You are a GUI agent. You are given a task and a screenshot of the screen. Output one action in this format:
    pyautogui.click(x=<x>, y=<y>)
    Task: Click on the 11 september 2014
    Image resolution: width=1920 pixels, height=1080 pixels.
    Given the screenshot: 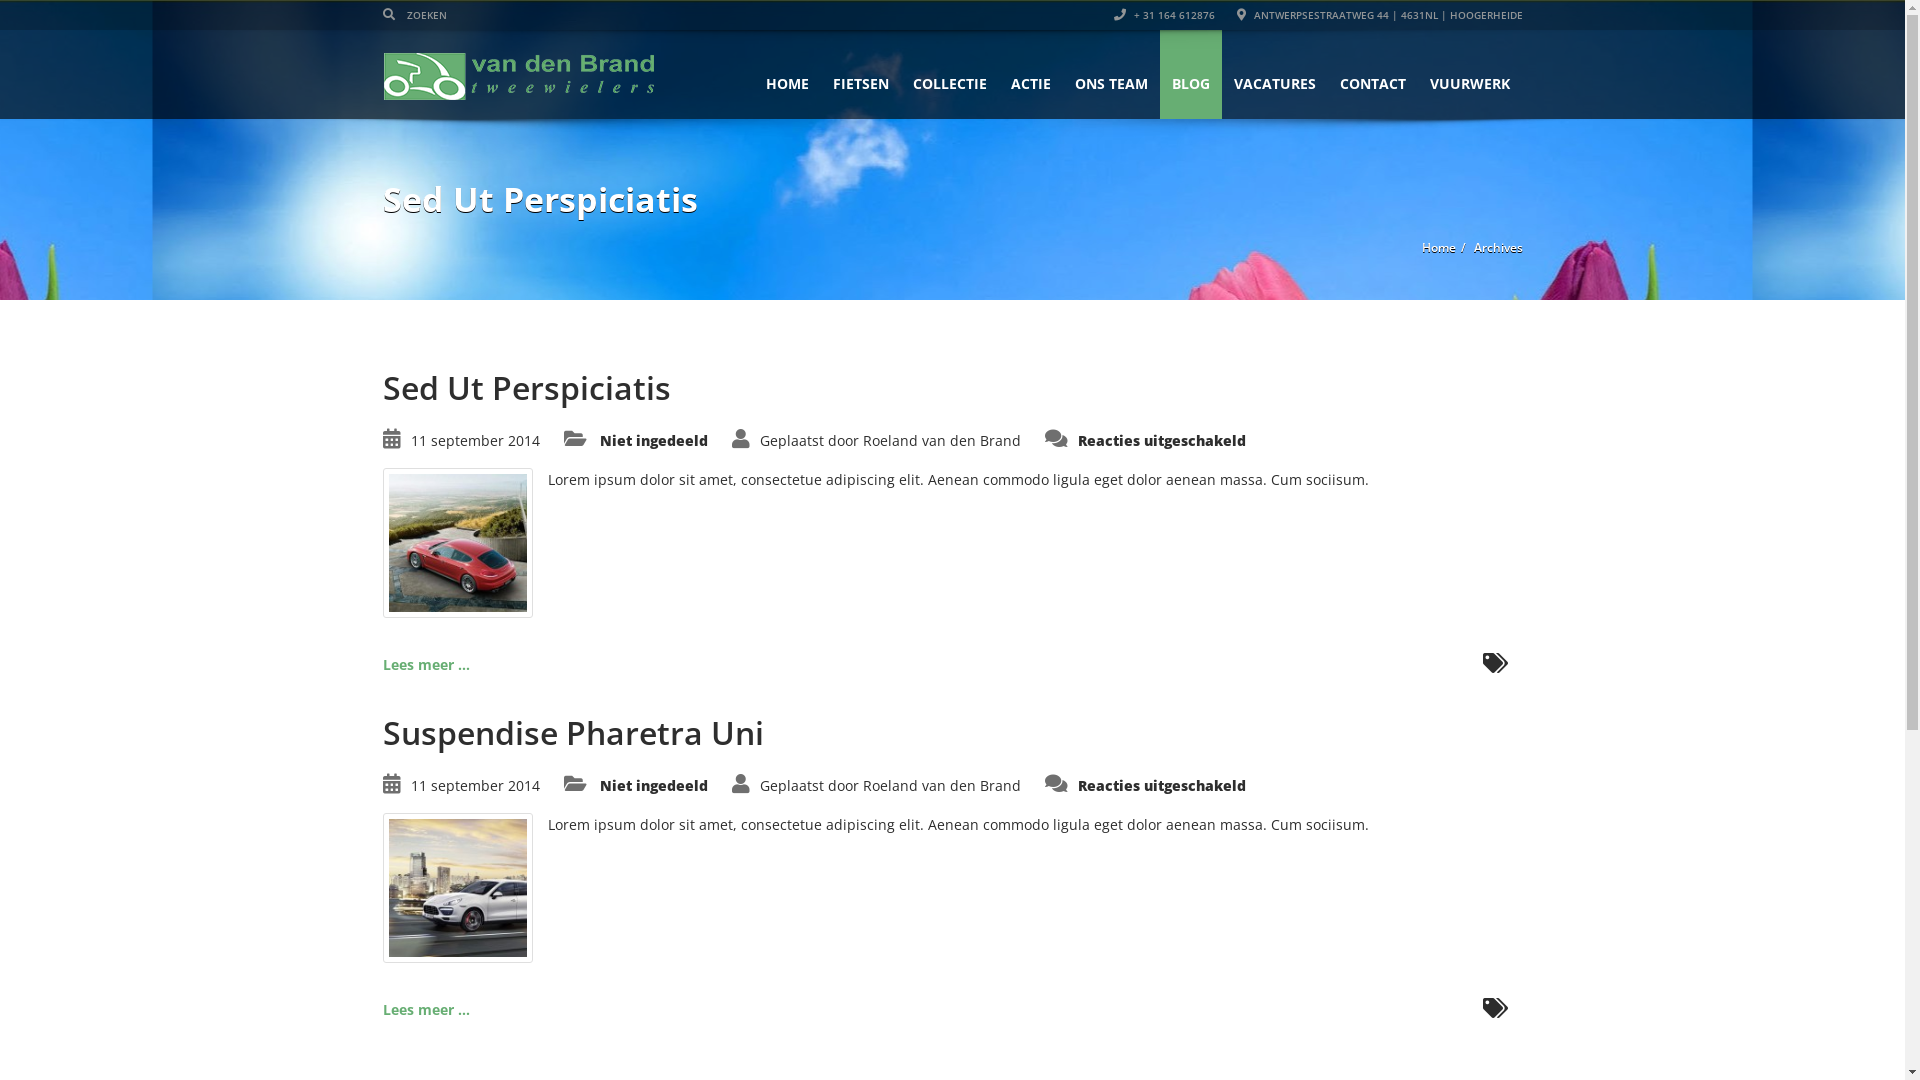 What is the action you would take?
    pyautogui.click(x=474, y=440)
    